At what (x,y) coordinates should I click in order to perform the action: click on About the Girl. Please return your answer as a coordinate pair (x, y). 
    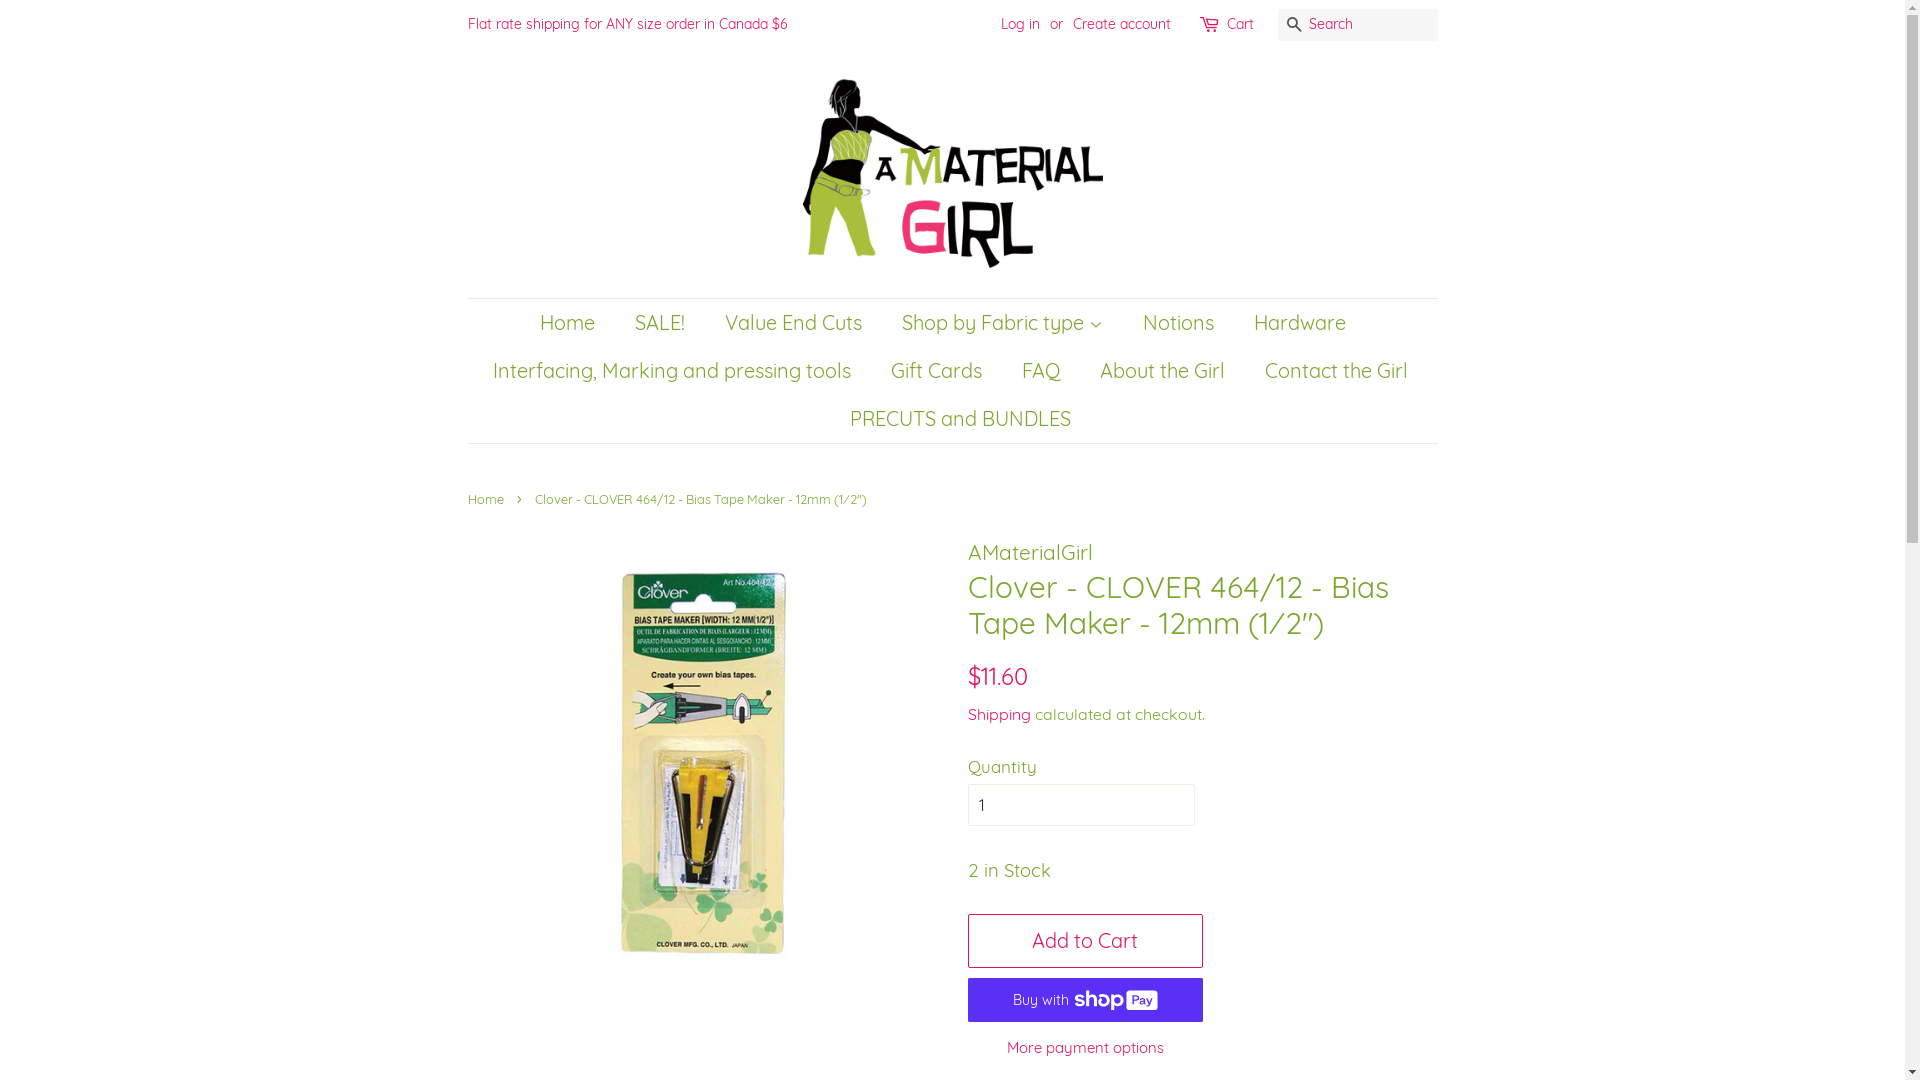
    Looking at the image, I should click on (1164, 371).